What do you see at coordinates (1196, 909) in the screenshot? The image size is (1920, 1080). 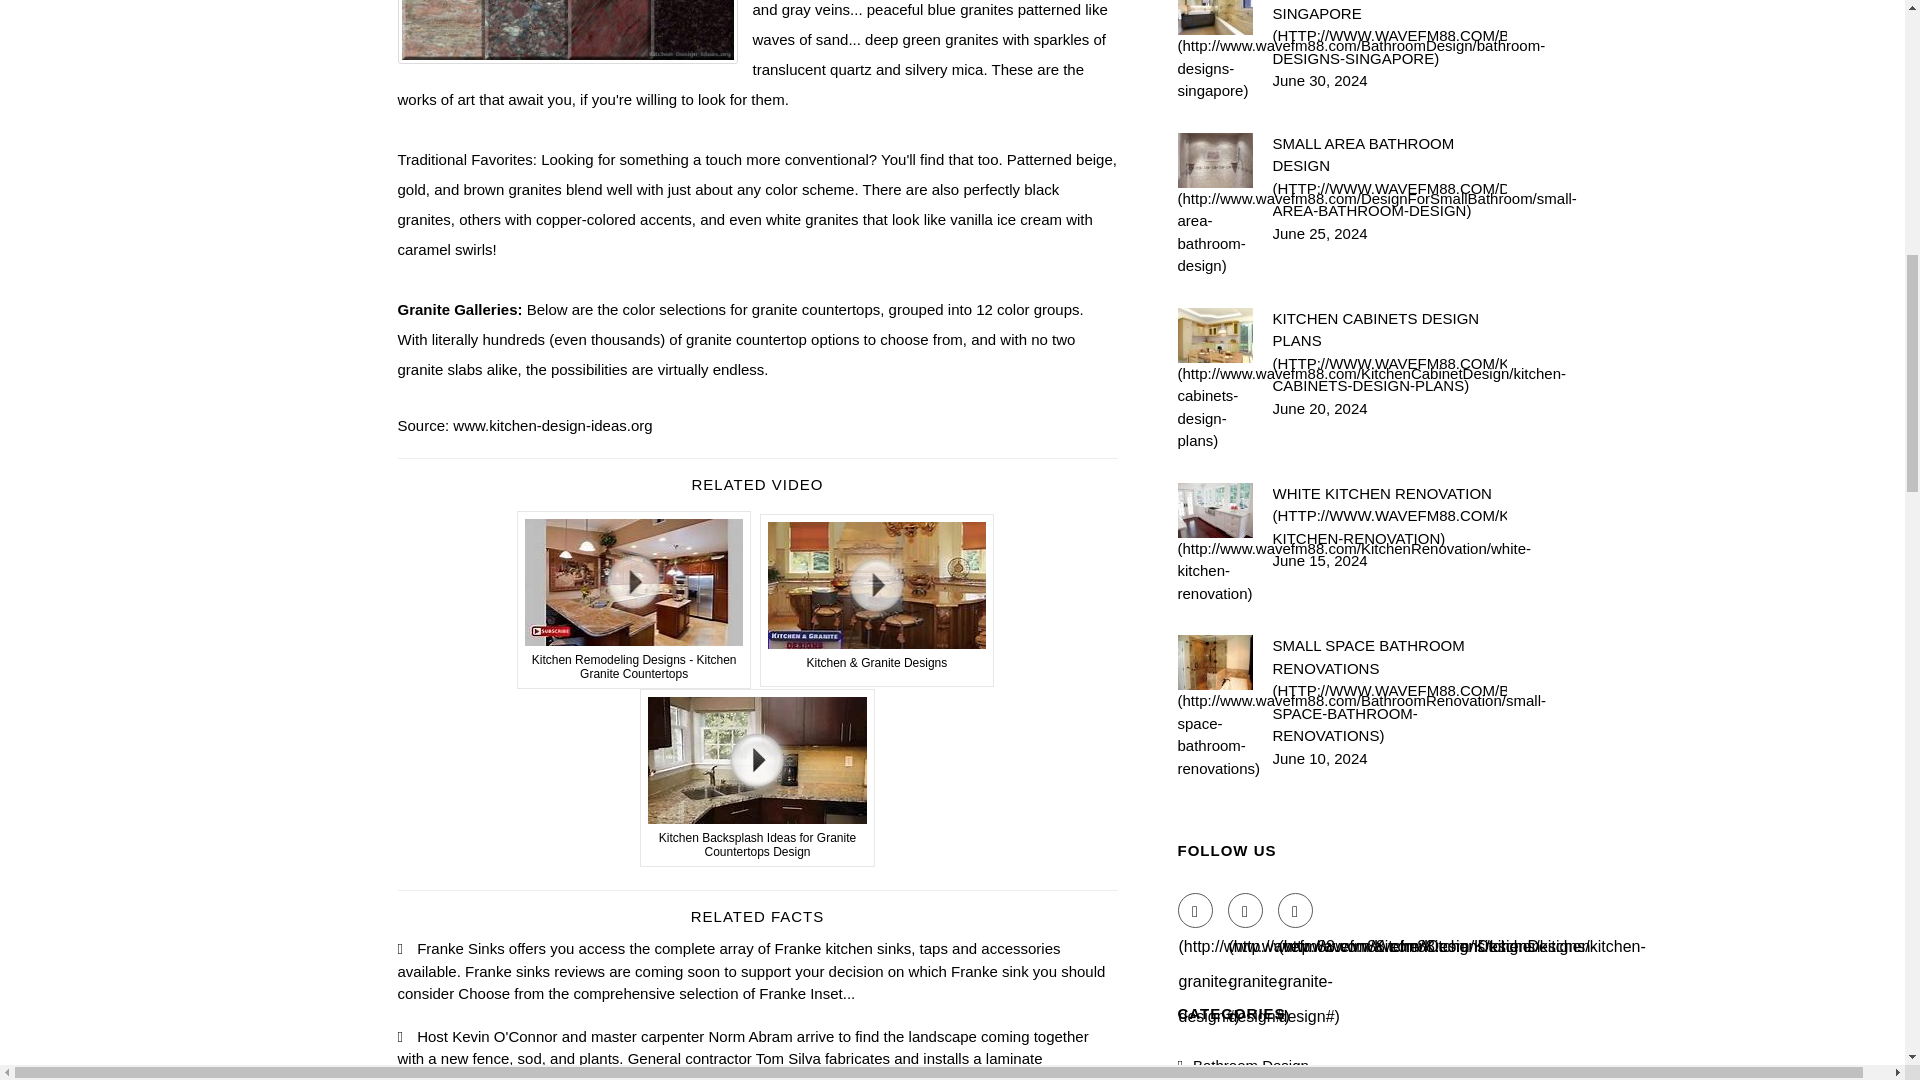 I see `Facebook` at bounding box center [1196, 909].